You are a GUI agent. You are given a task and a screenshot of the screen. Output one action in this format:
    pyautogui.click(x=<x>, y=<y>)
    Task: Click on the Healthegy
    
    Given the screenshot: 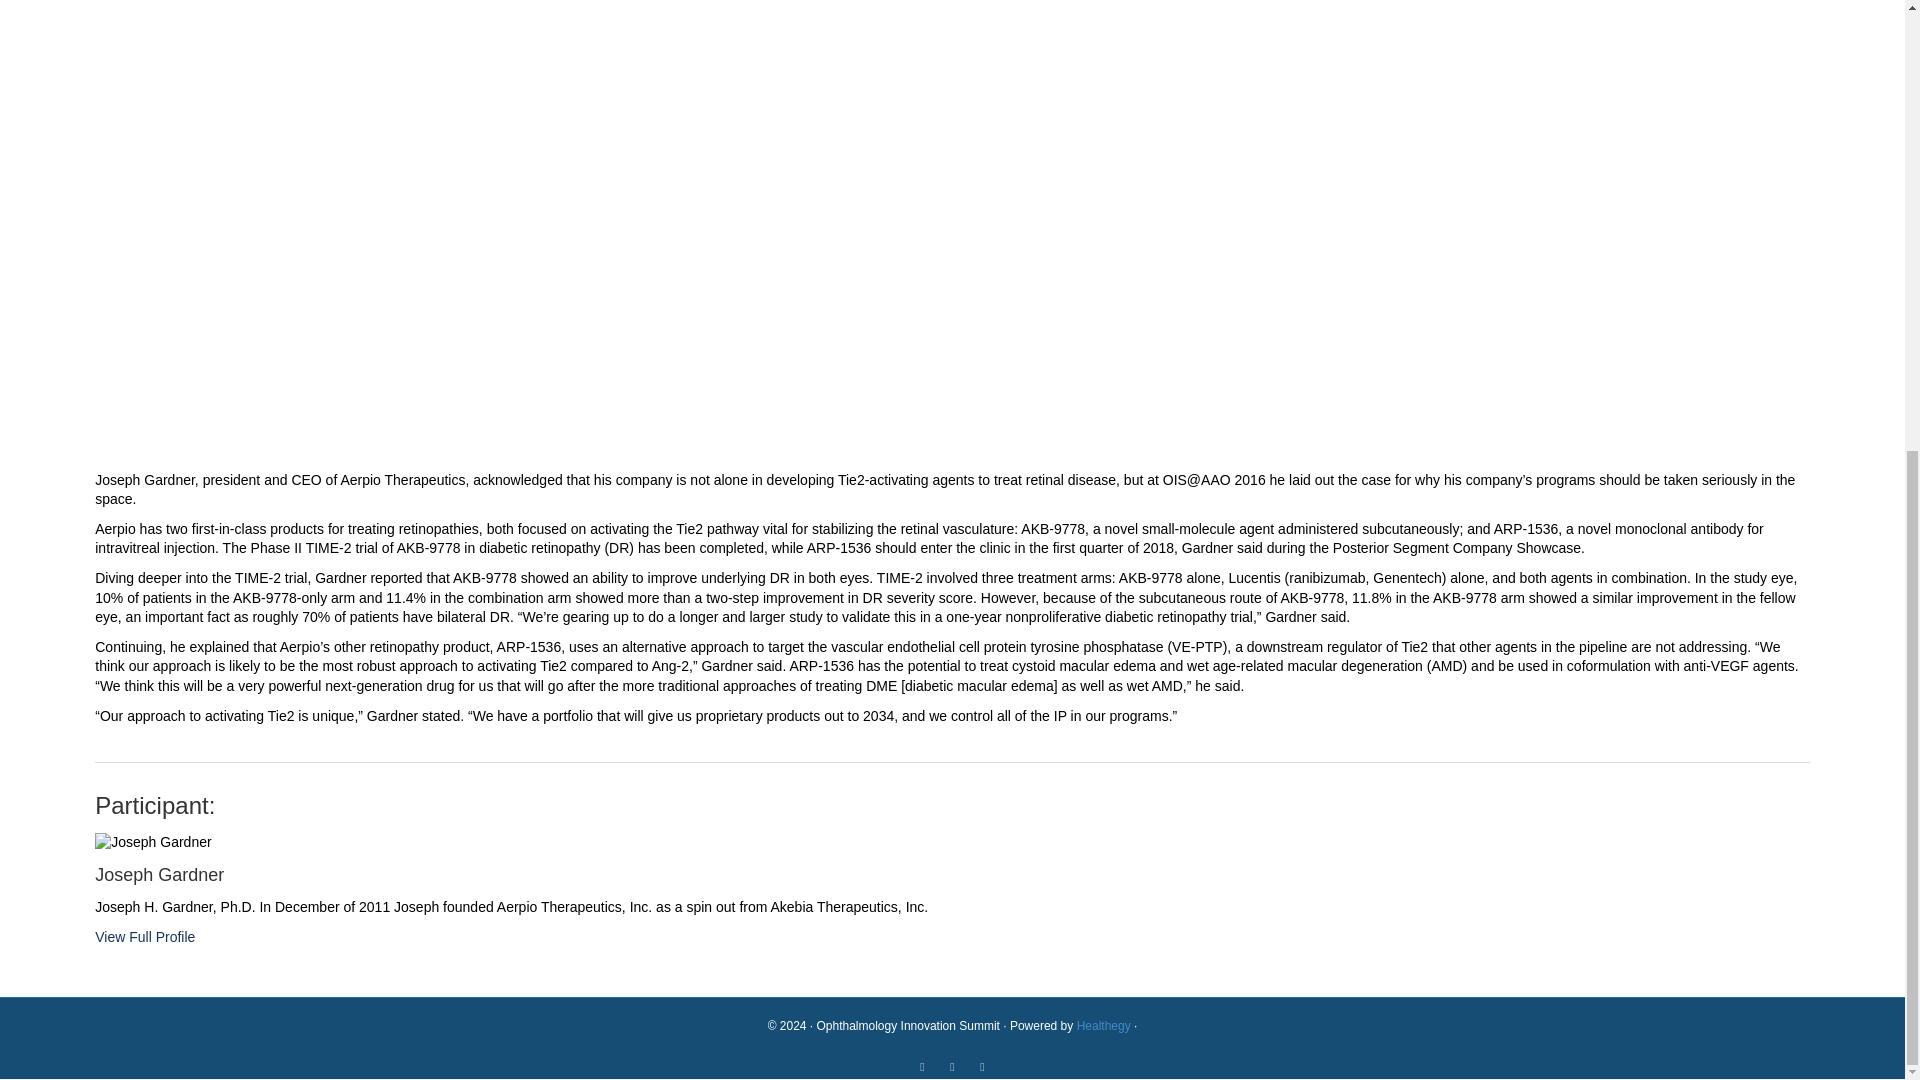 What is the action you would take?
    pyautogui.click(x=1104, y=1026)
    